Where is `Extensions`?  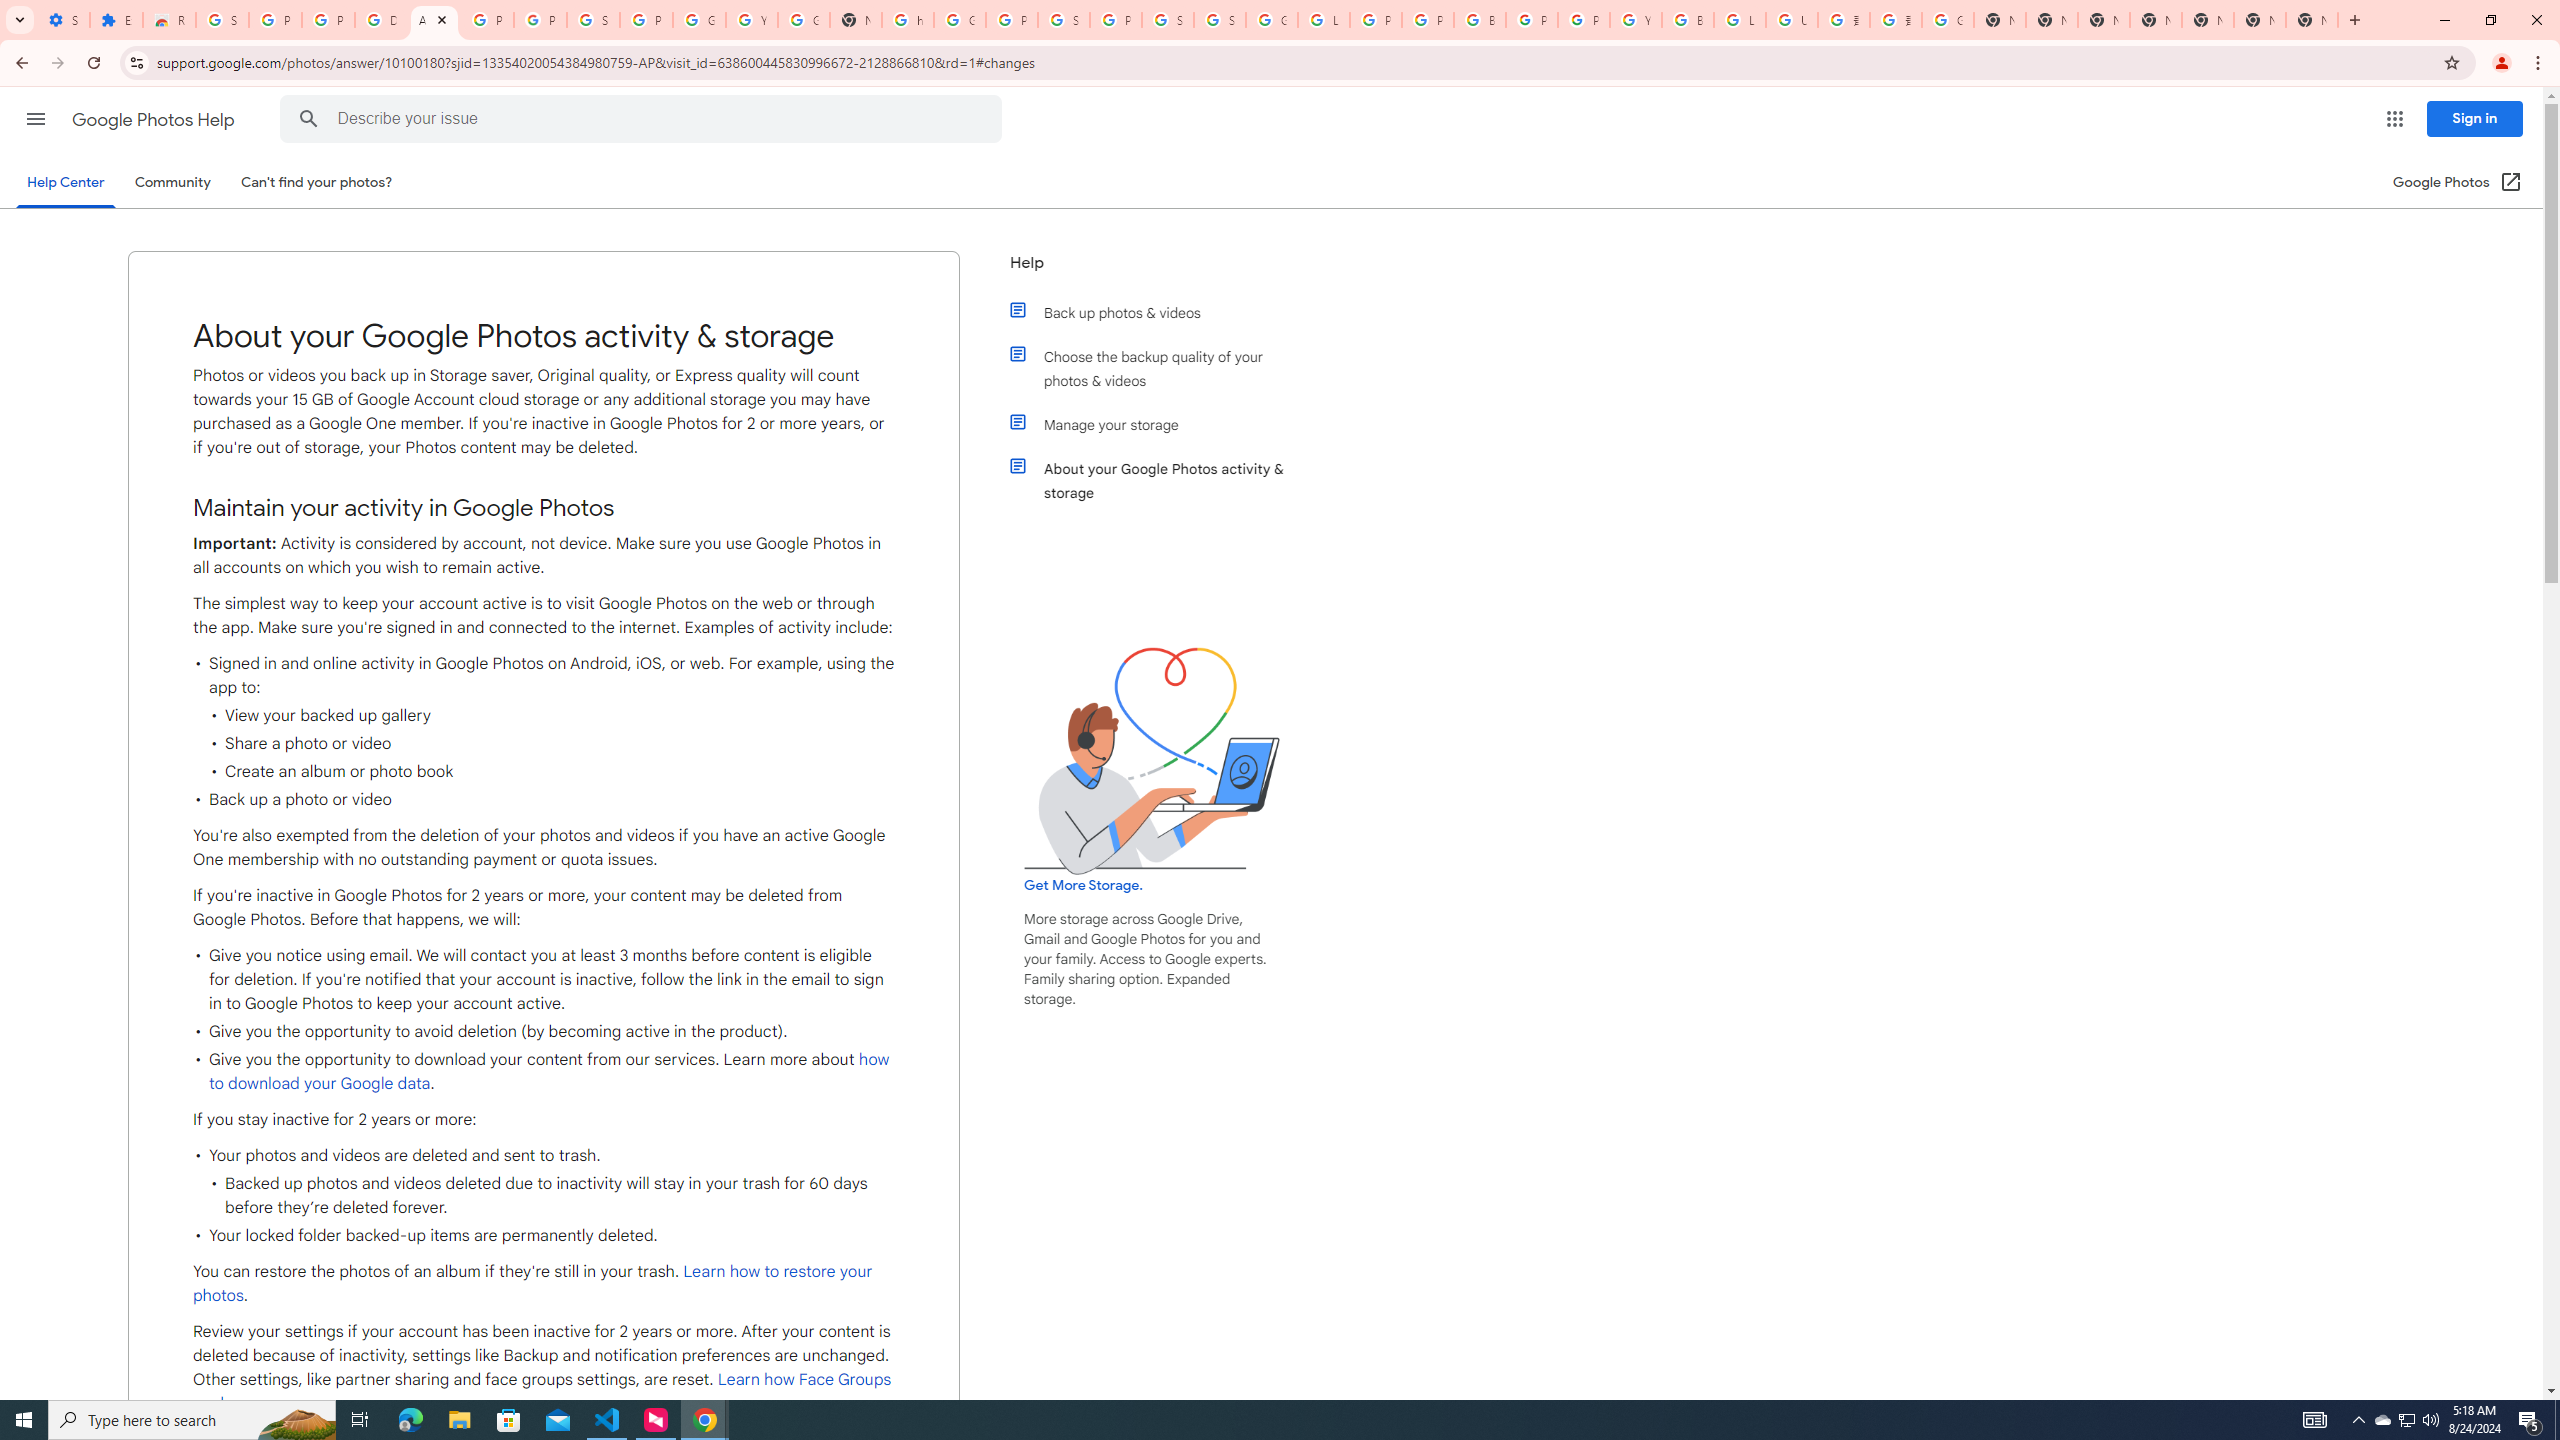
Extensions is located at coordinates (116, 20).